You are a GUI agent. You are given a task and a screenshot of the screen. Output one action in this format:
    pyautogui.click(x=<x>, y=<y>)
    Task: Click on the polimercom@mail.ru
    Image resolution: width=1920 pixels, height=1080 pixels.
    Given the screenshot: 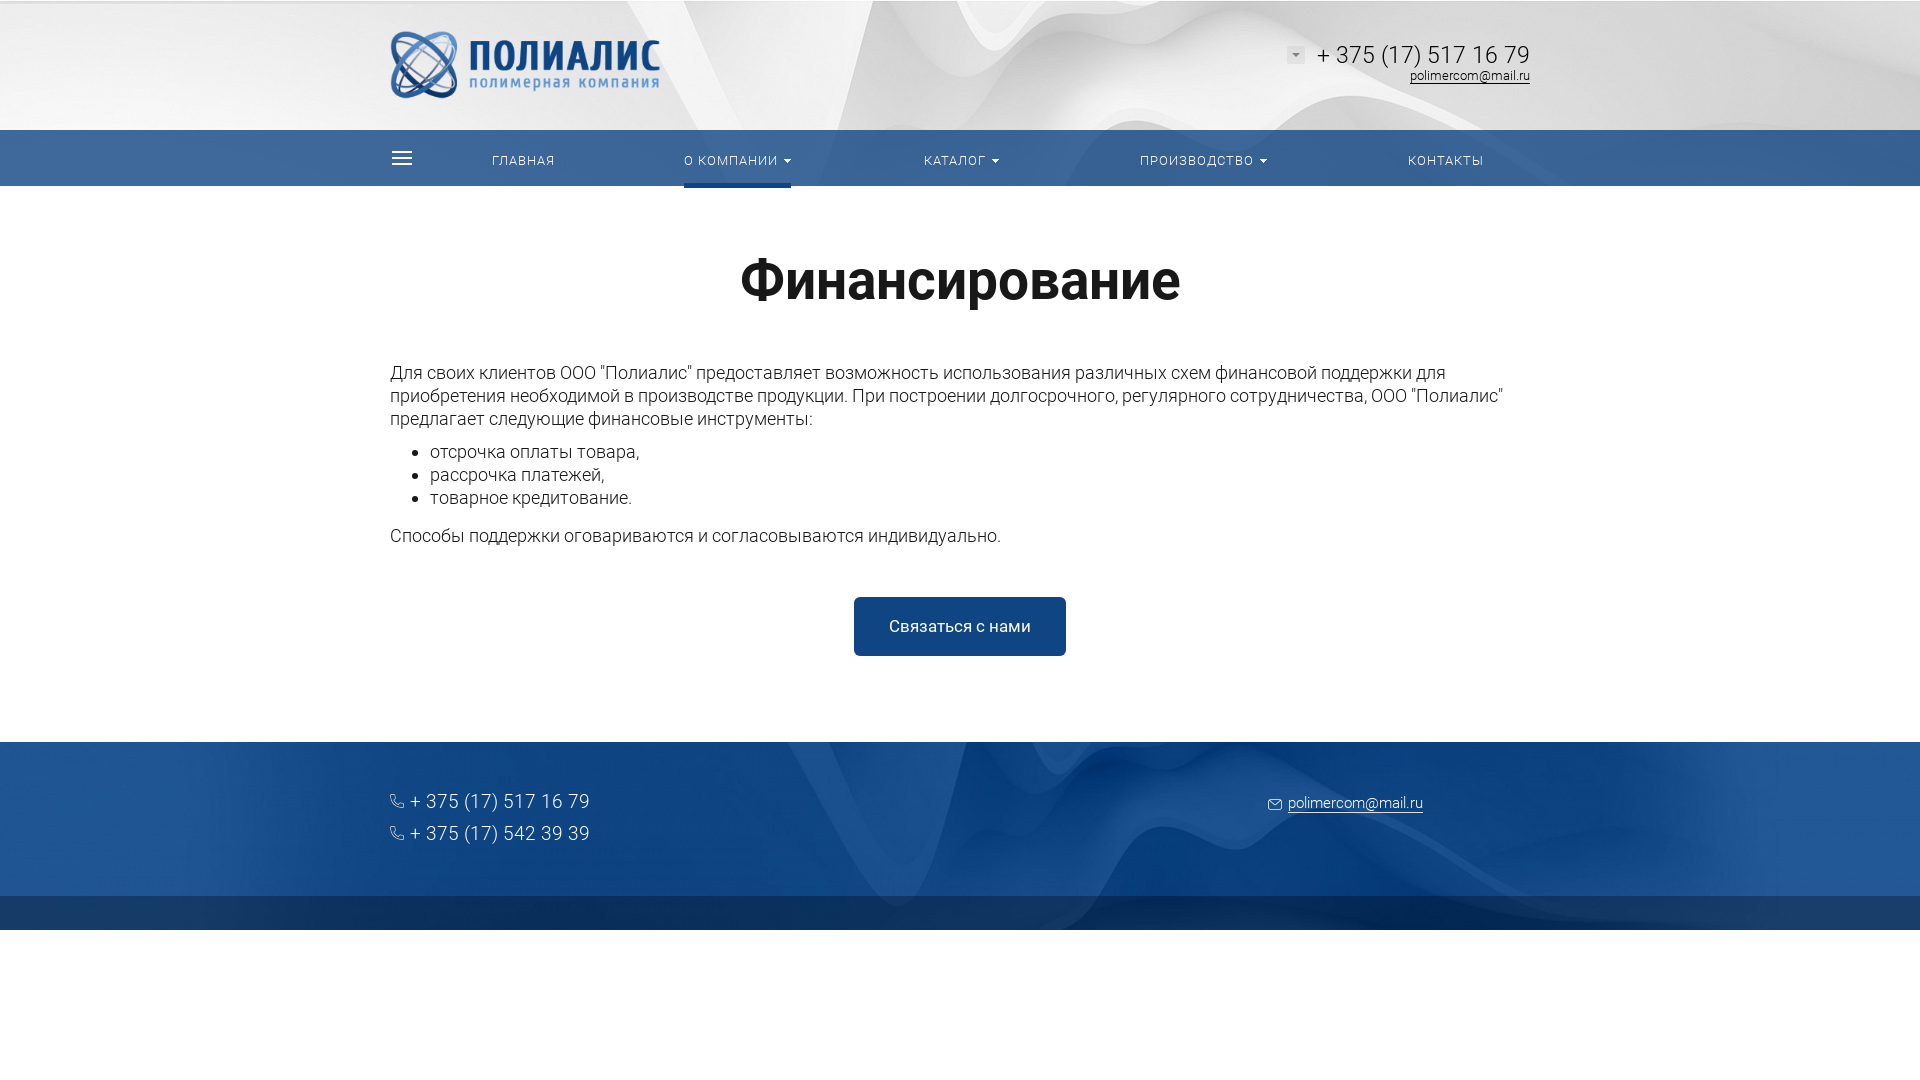 What is the action you would take?
    pyautogui.click(x=1346, y=804)
    